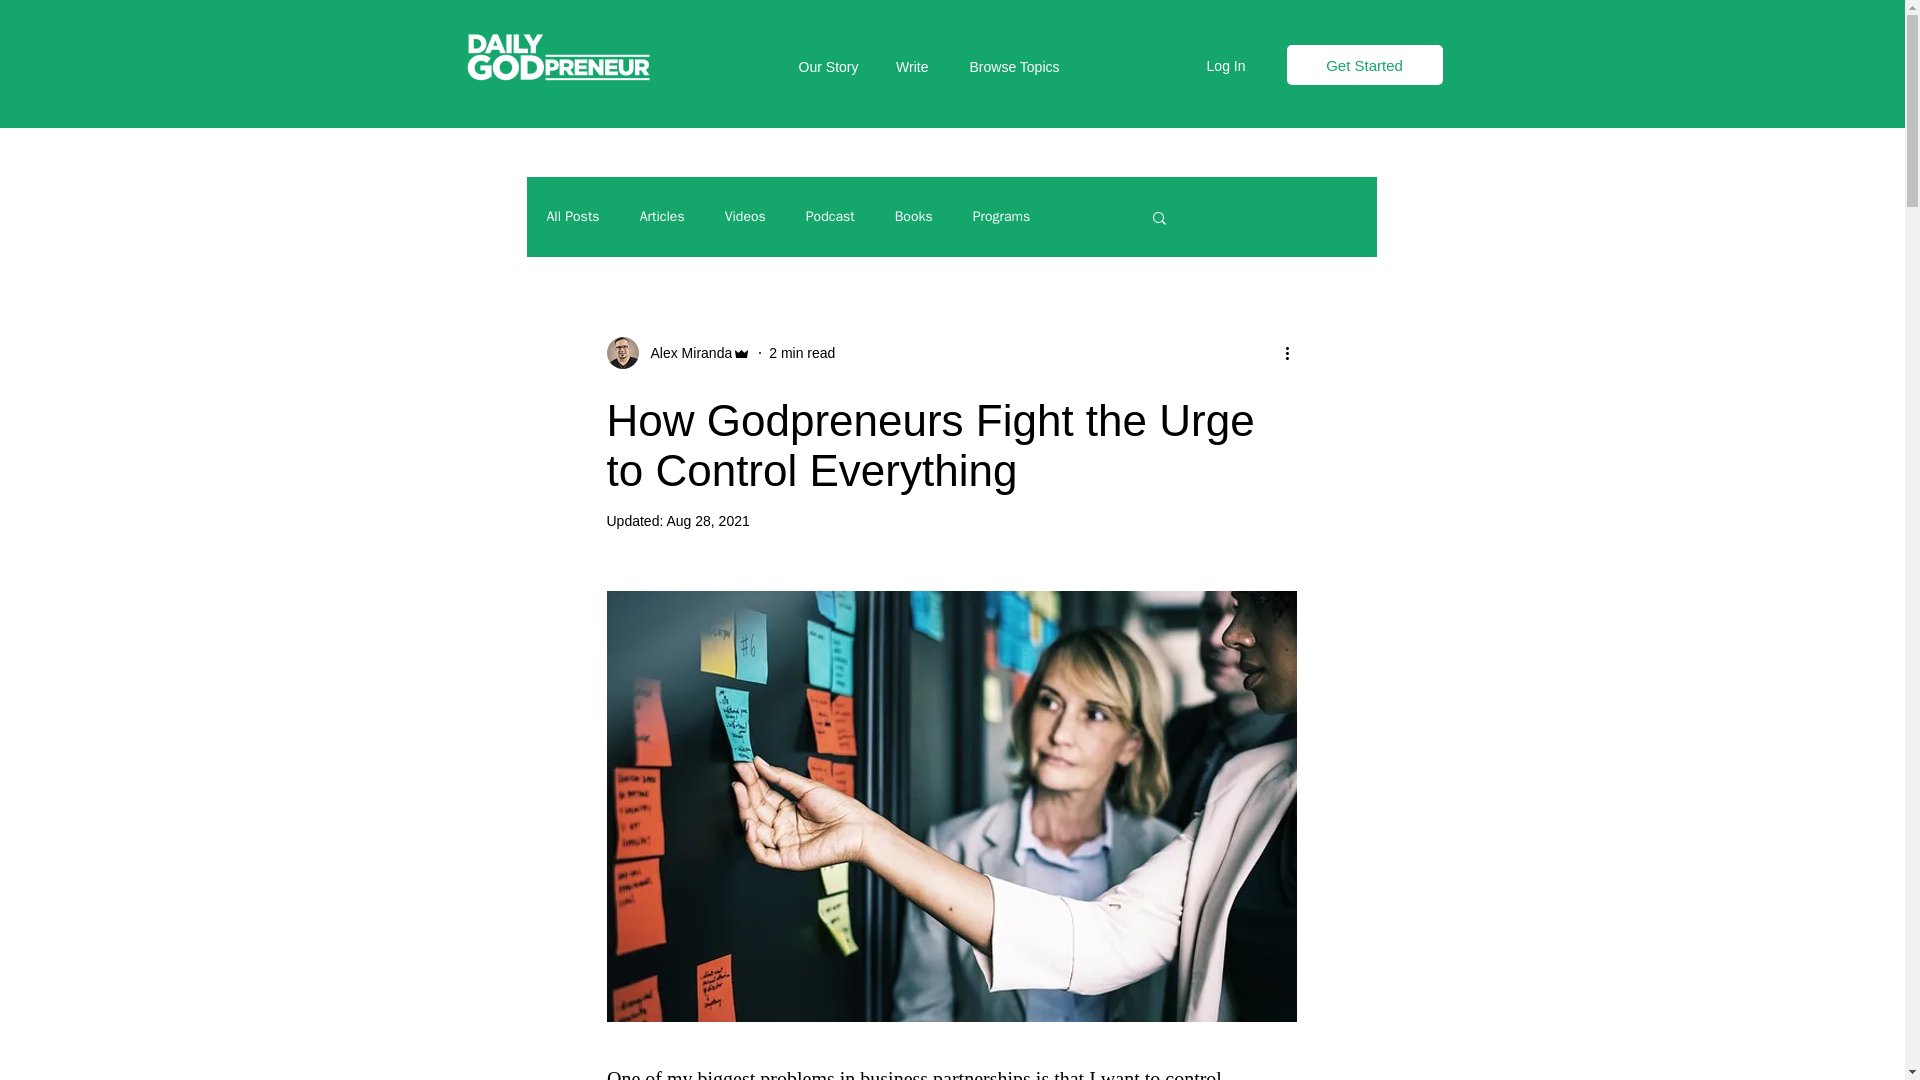 The height and width of the screenshot is (1080, 1920). Describe the element at coordinates (707, 521) in the screenshot. I see `Aug 28, 2021` at that location.